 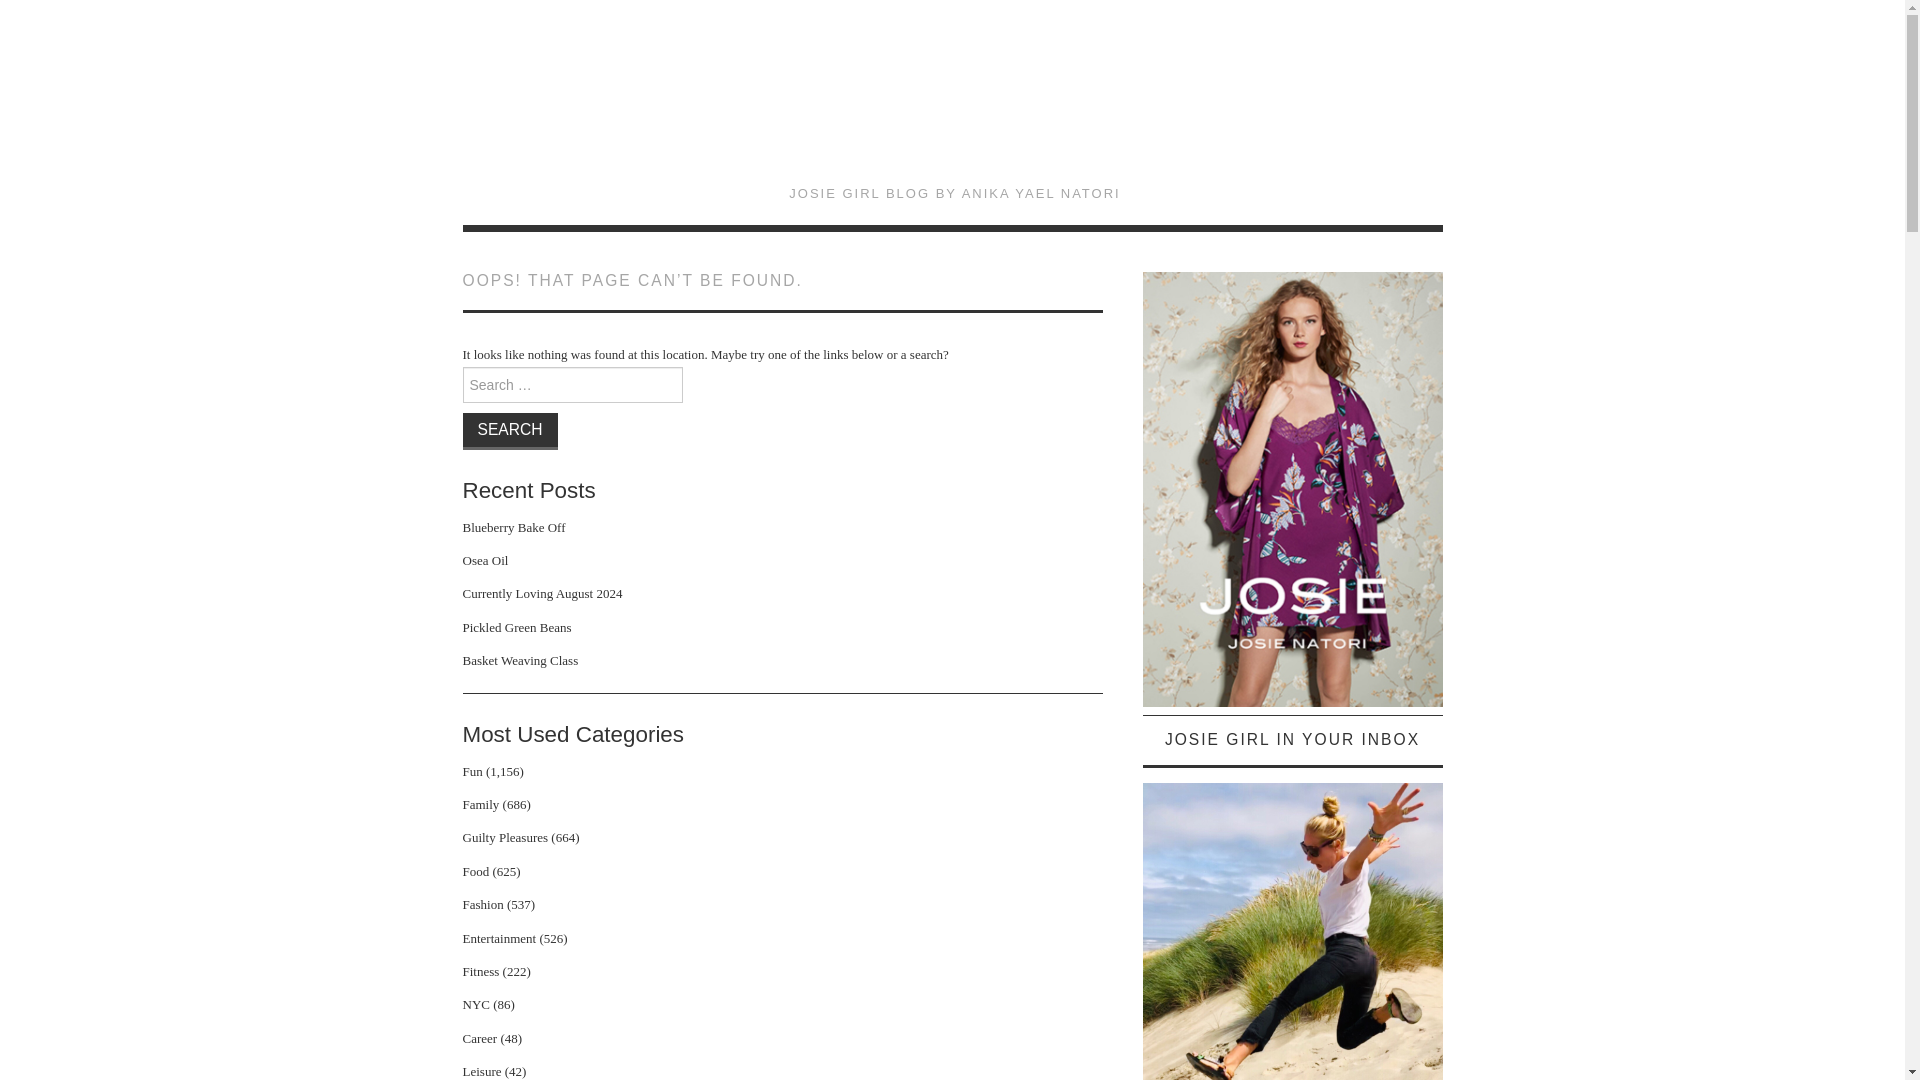 What do you see at coordinates (509, 430) in the screenshot?
I see `Search` at bounding box center [509, 430].